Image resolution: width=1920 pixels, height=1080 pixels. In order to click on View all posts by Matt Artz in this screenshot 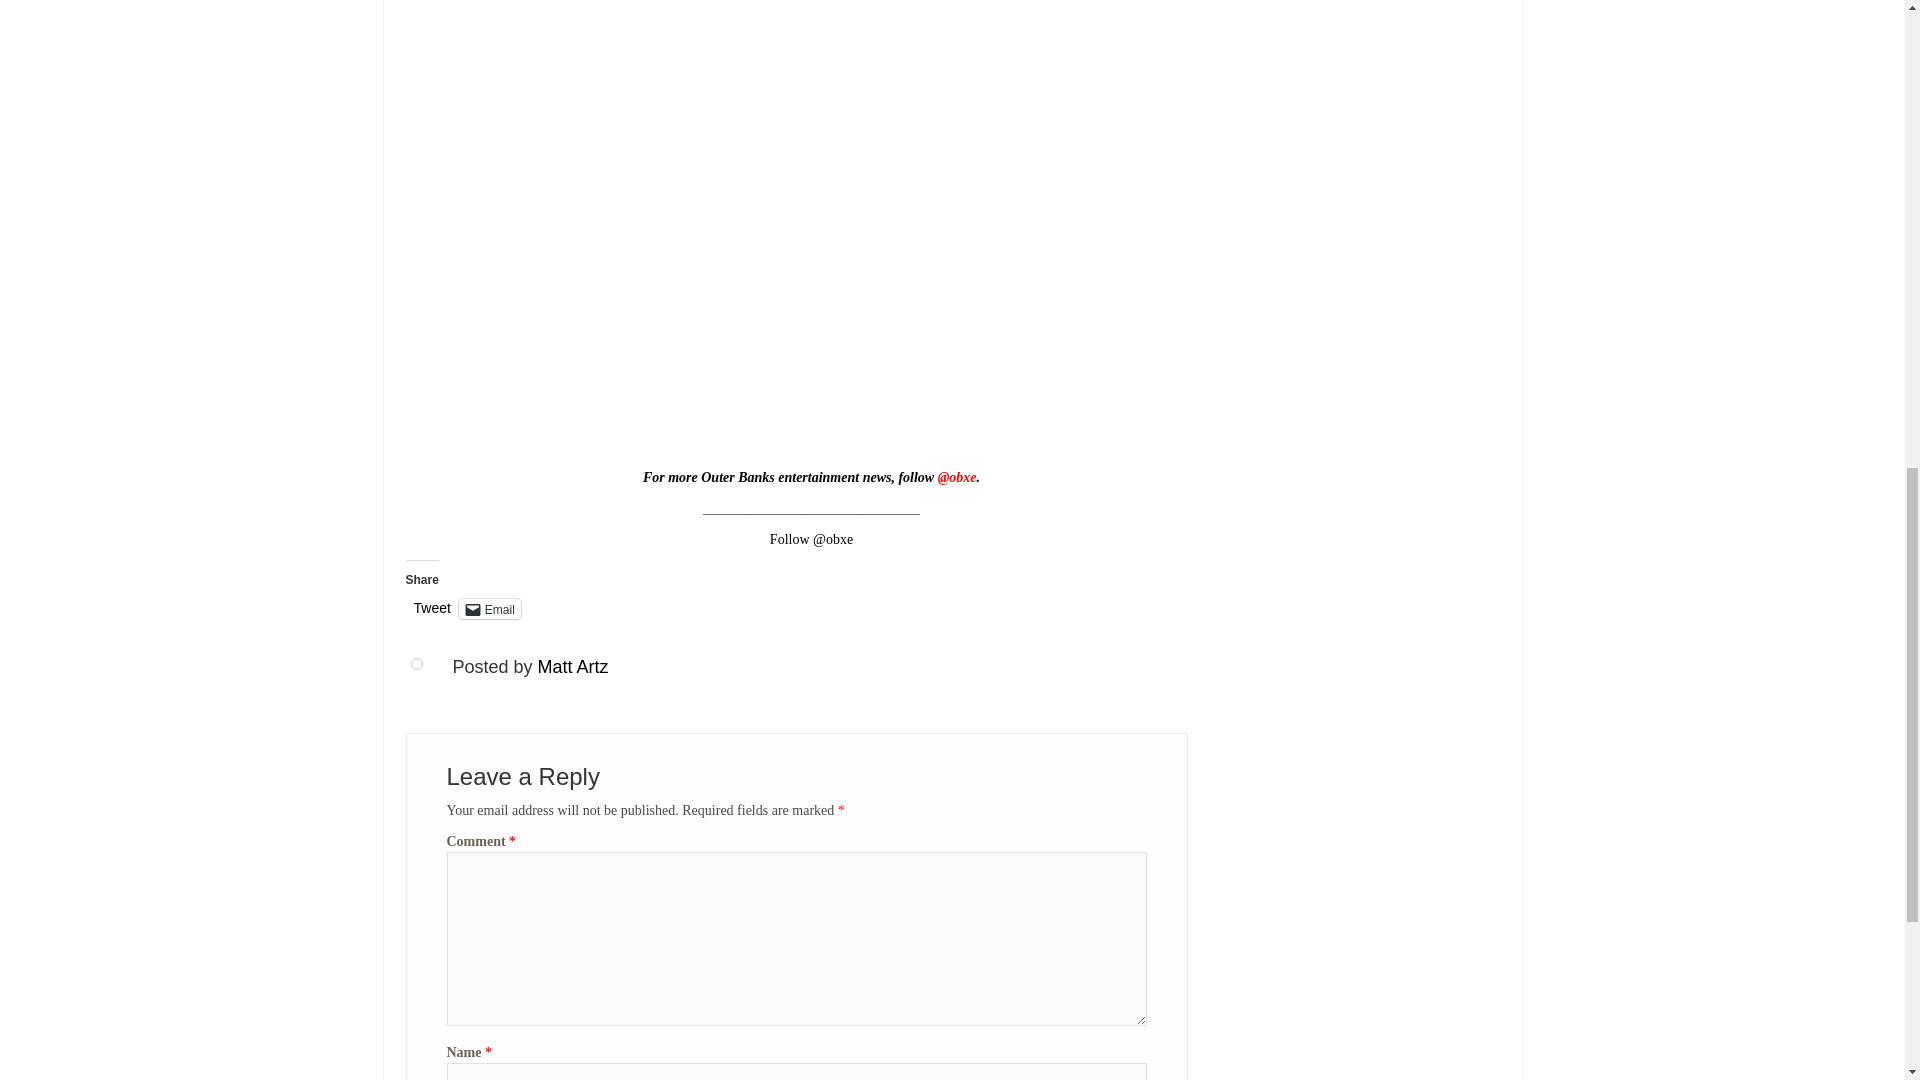, I will do `click(572, 666)`.